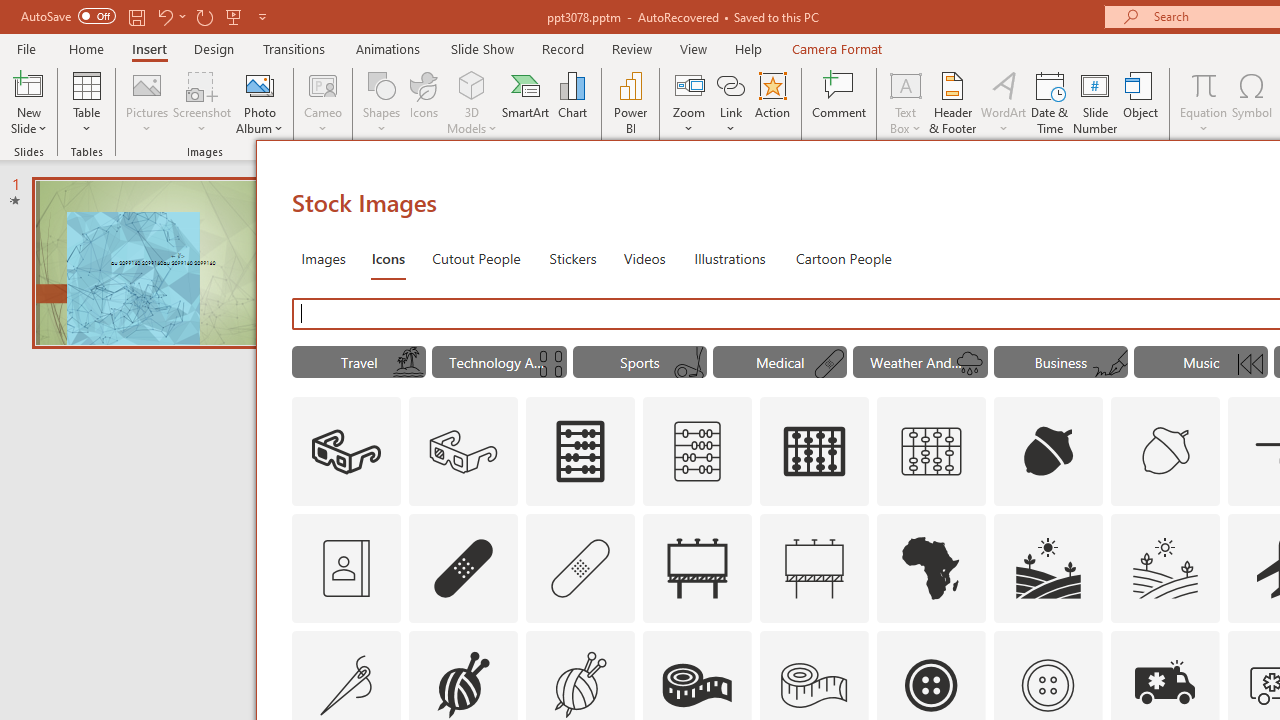 Image resolution: width=1280 pixels, height=720 pixels. Describe the element at coordinates (840, 102) in the screenshot. I see `Comment` at that location.